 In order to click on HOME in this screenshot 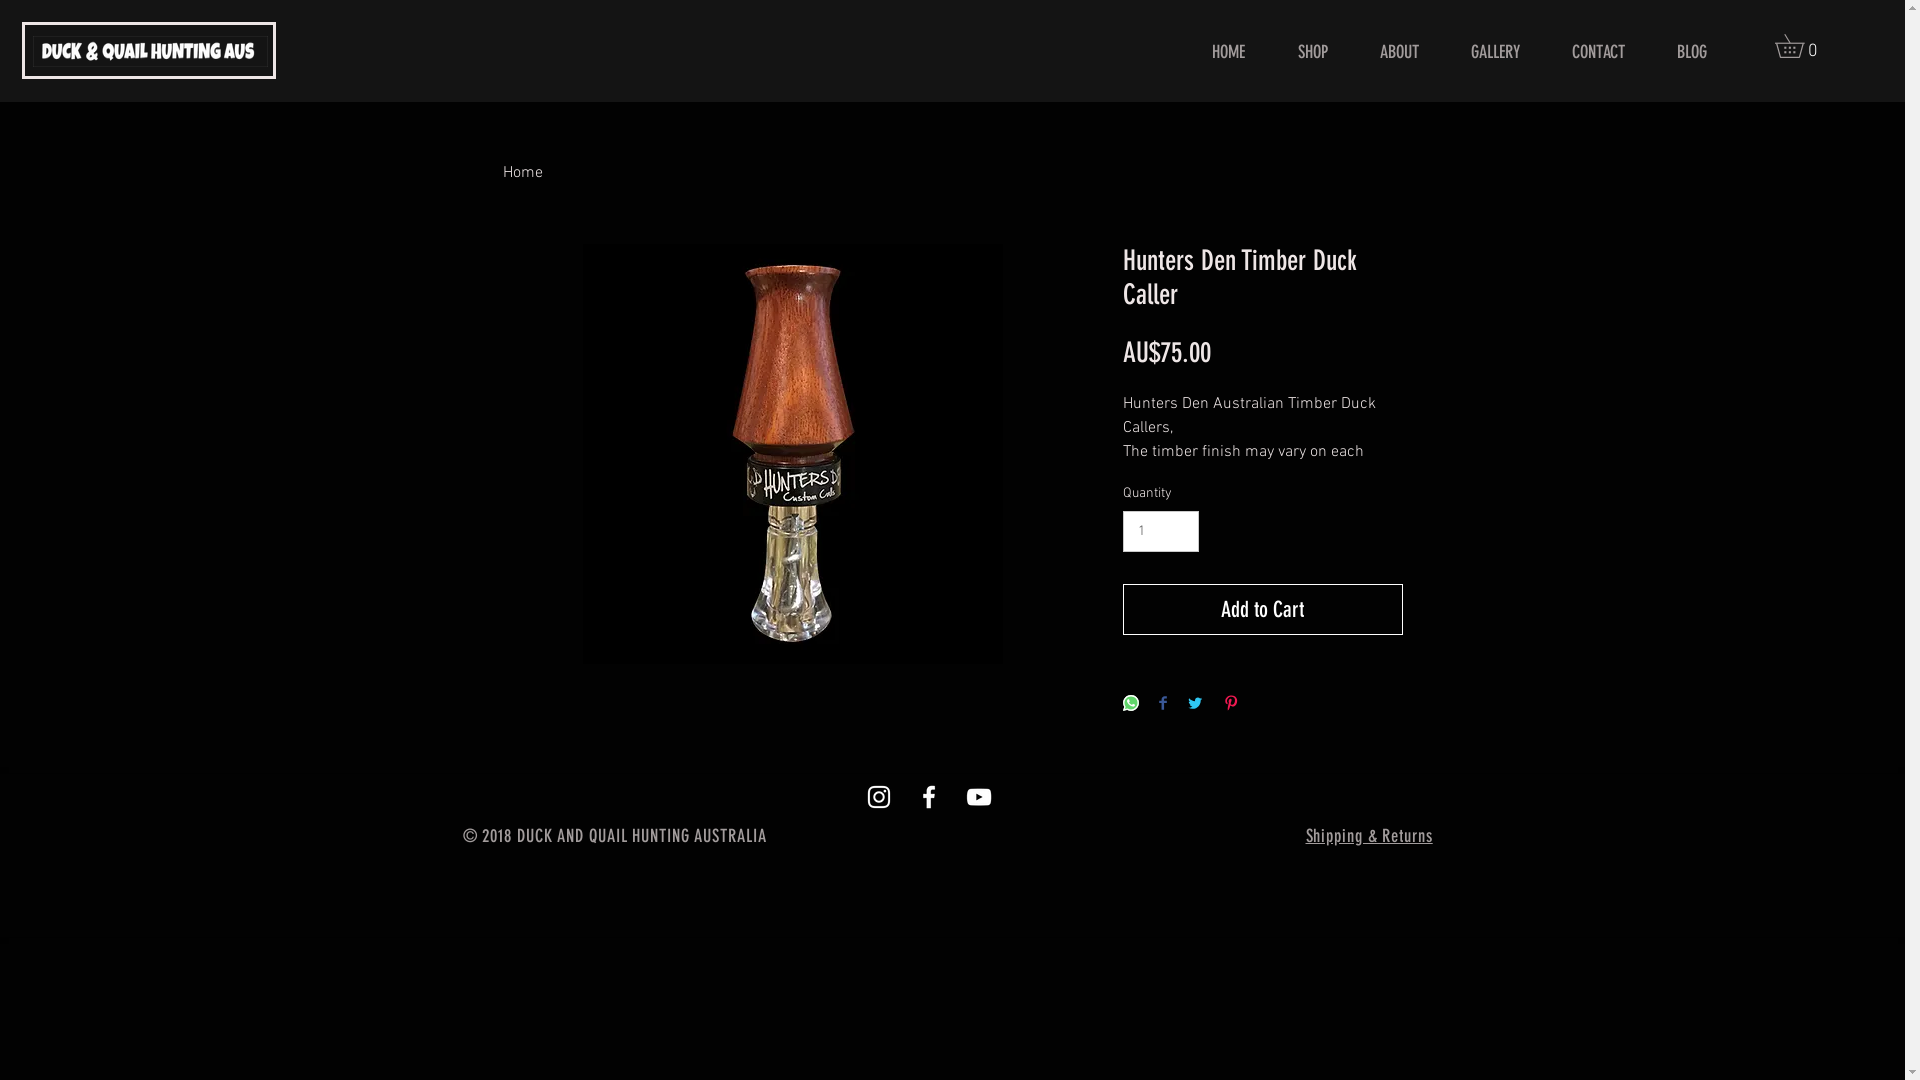, I will do `click(1228, 52)`.